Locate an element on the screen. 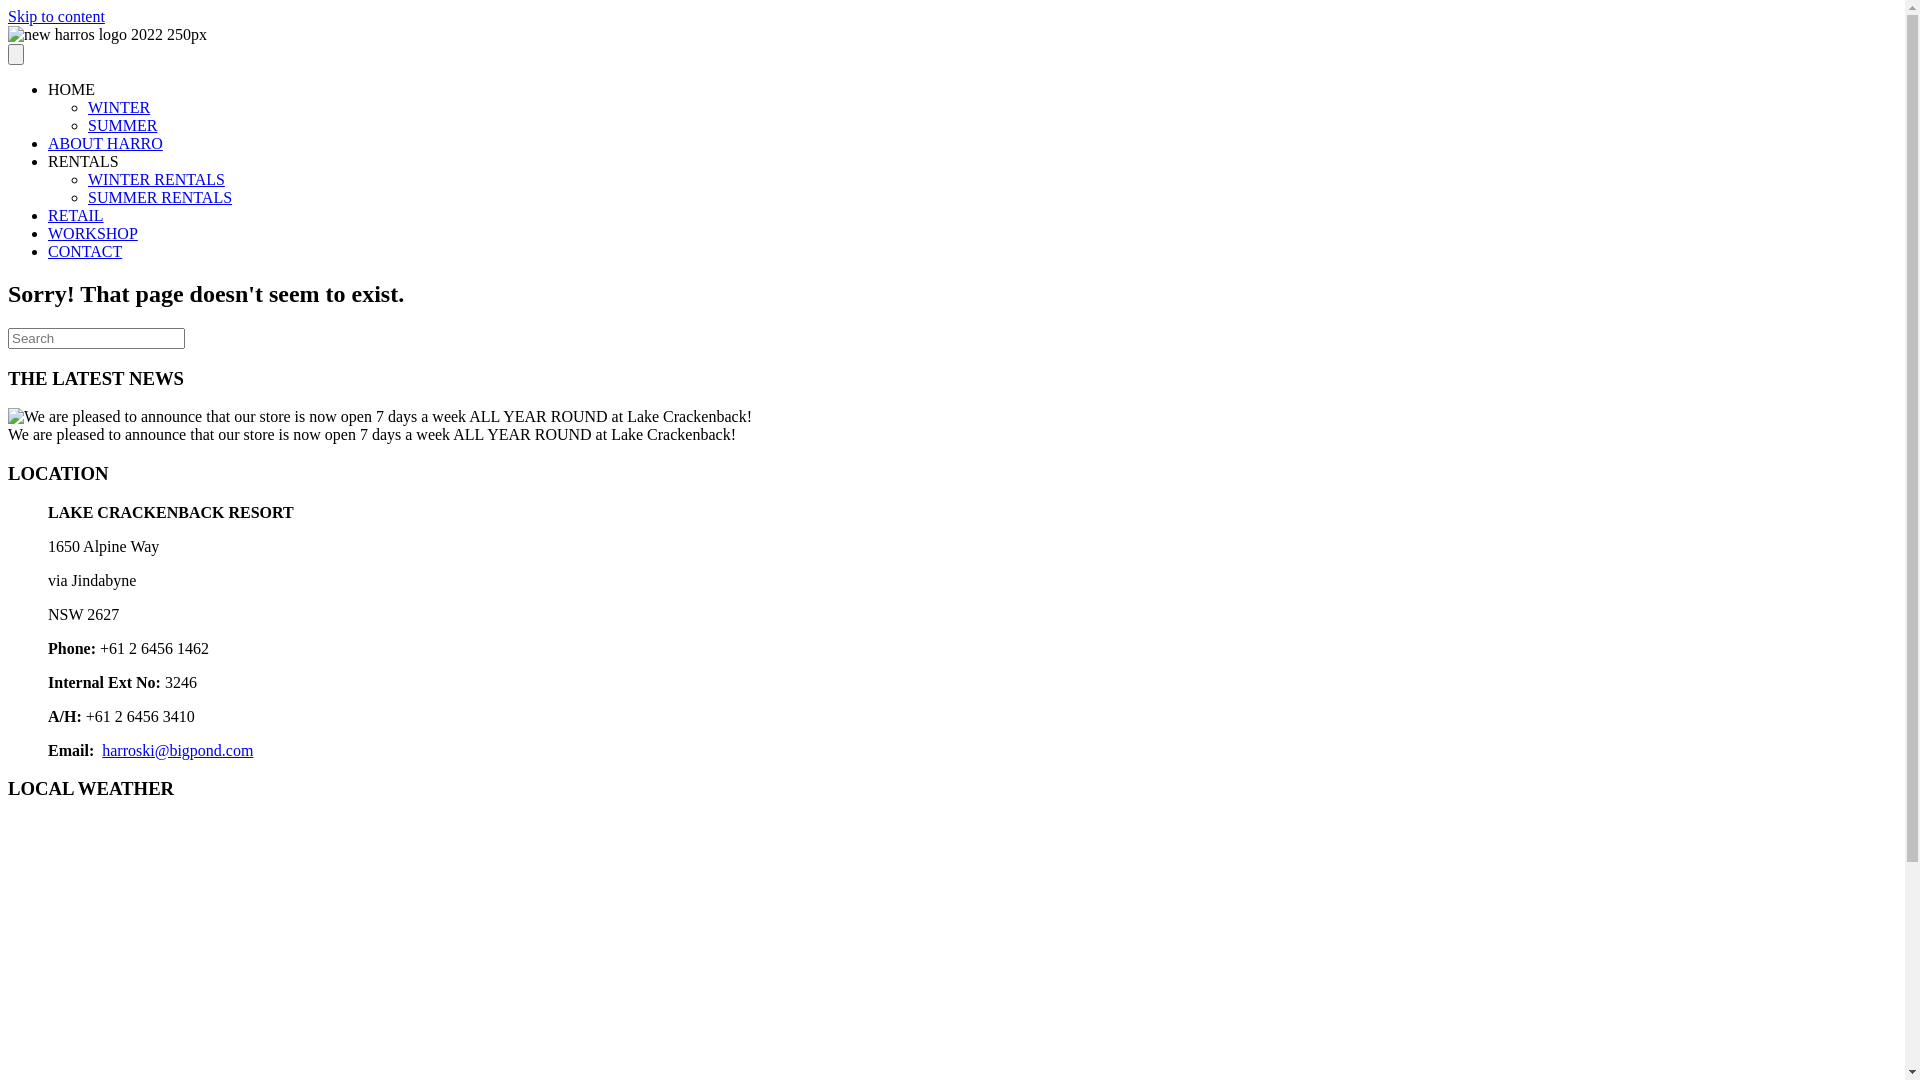 The height and width of the screenshot is (1080, 1920). SUMMER is located at coordinates (122, 126).